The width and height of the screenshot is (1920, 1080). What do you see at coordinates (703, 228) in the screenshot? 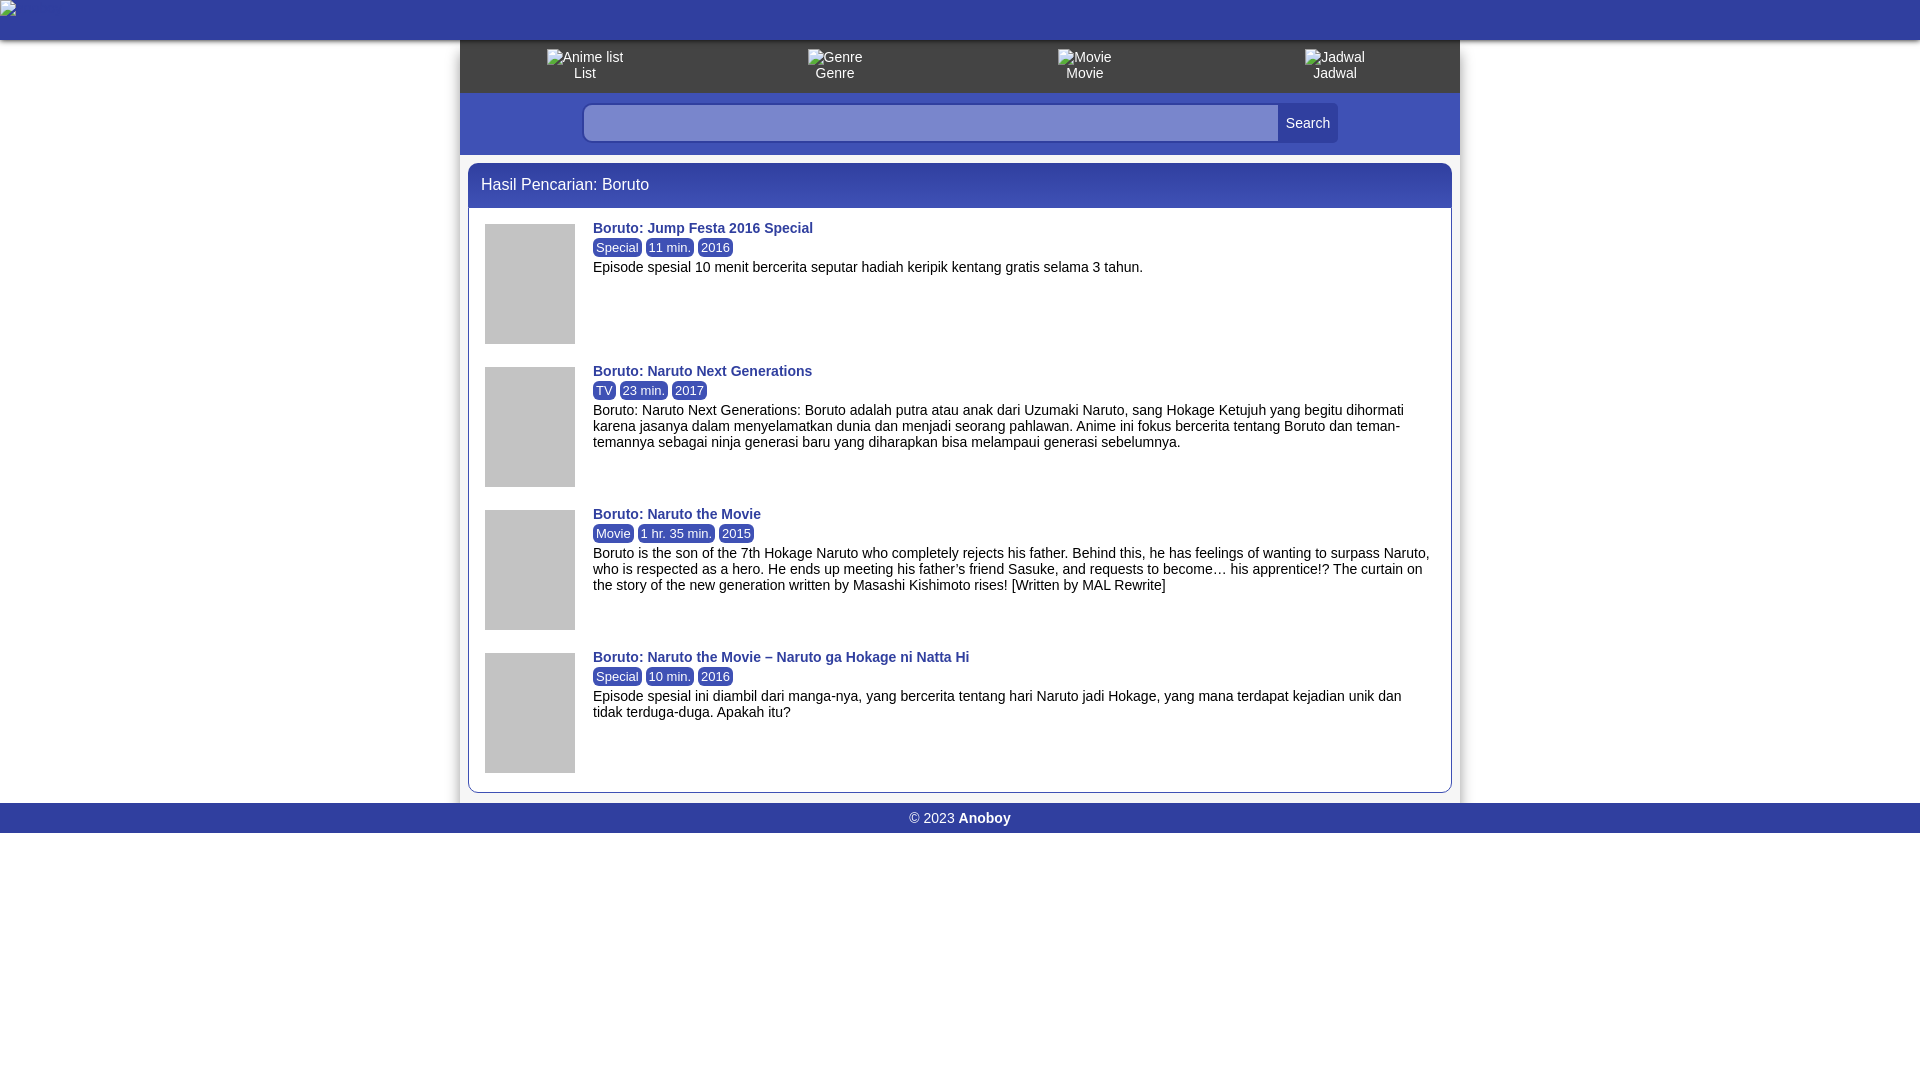
I see `Boruto: Jump Festa 2016 Special` at bounding box center [703, 228].